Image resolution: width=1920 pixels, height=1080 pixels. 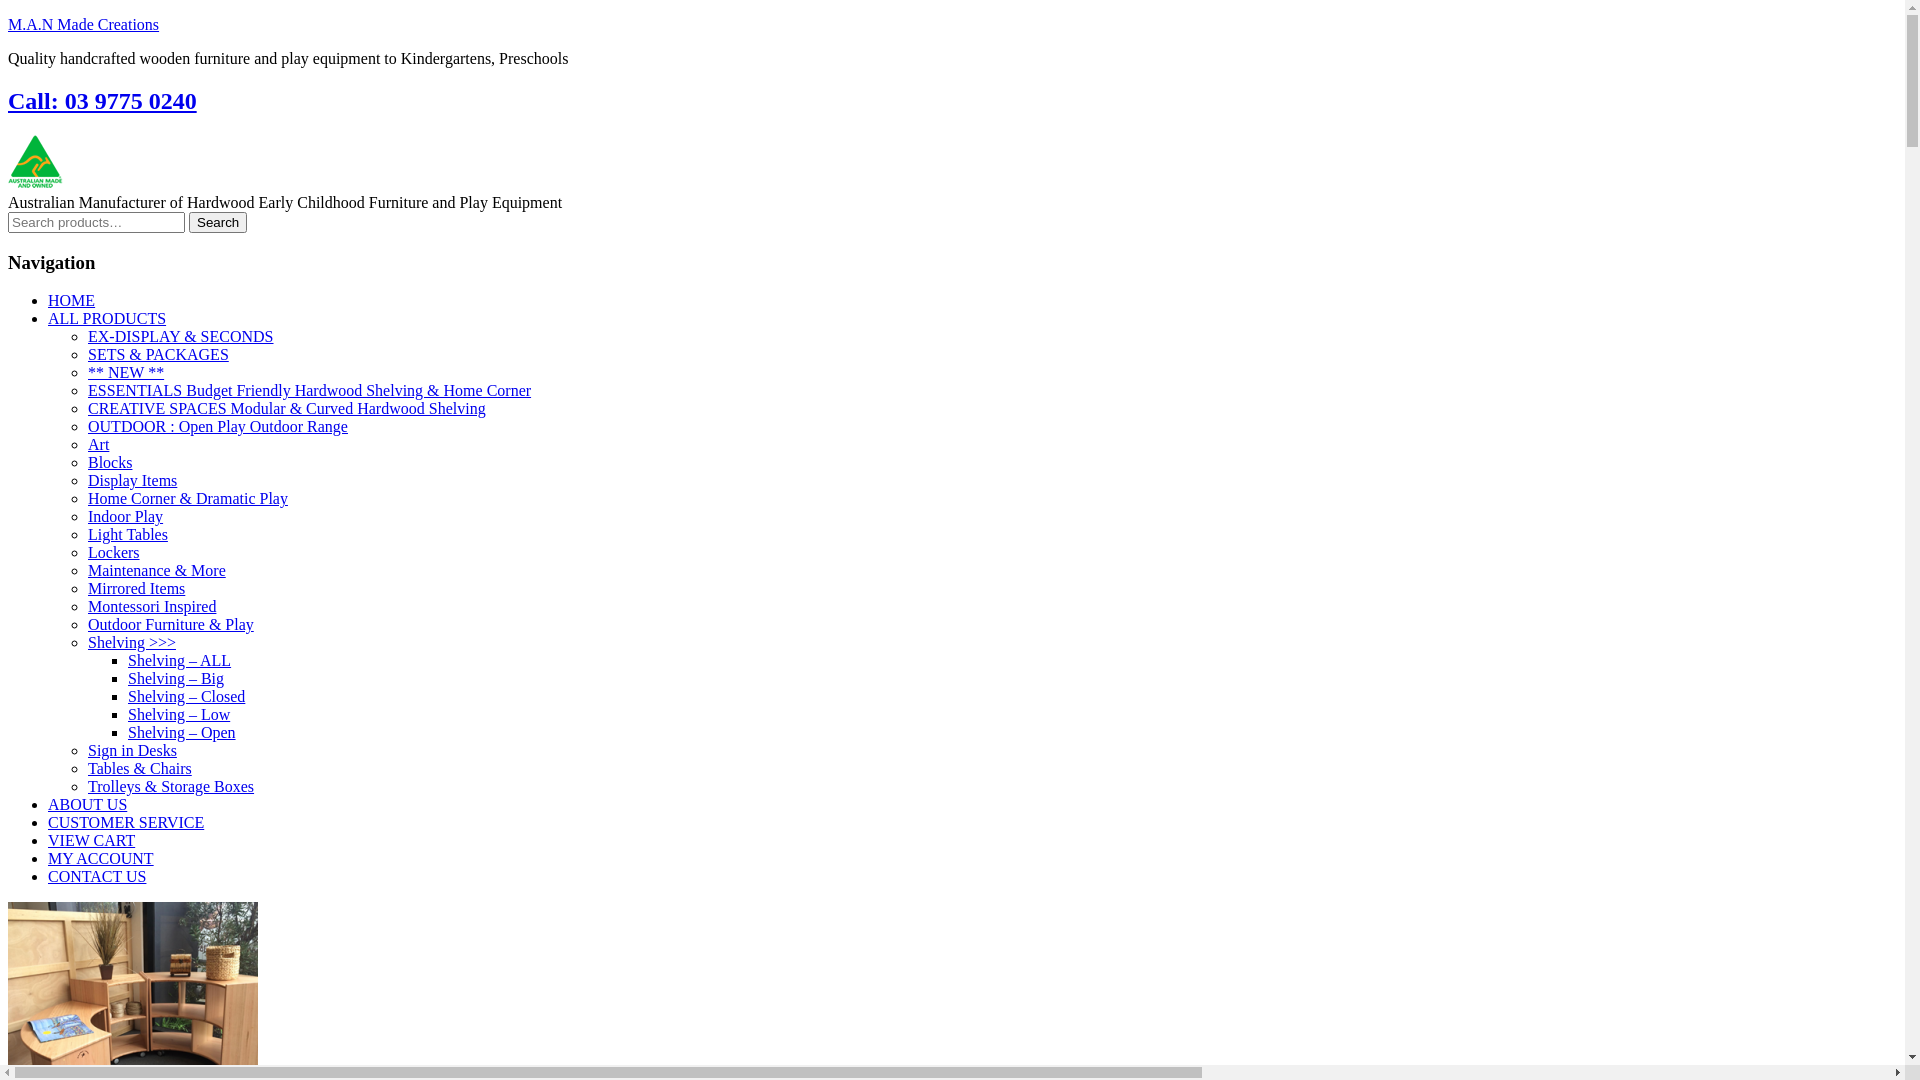 I want to click on SETS & PACKAGES, so click(x=158, y=354).